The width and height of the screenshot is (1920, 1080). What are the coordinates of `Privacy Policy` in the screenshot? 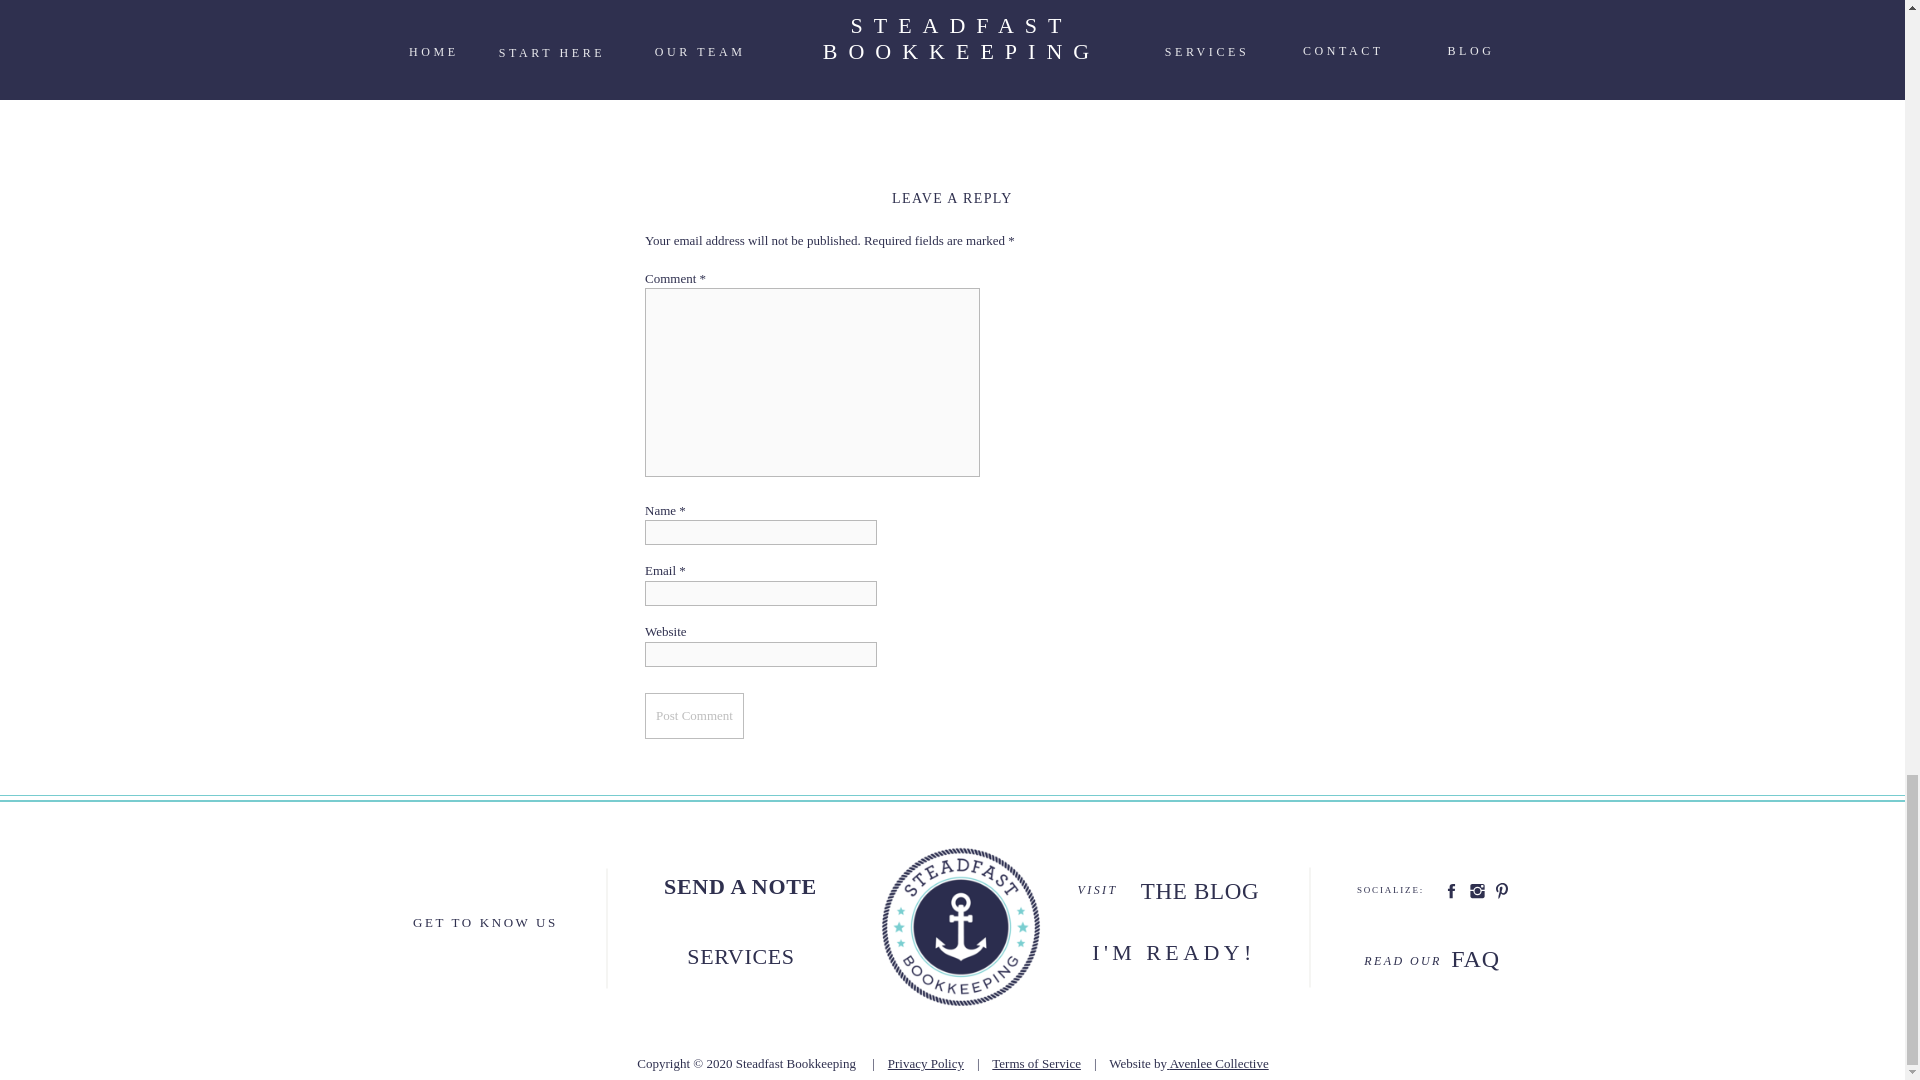 It's located at (925, 1064).